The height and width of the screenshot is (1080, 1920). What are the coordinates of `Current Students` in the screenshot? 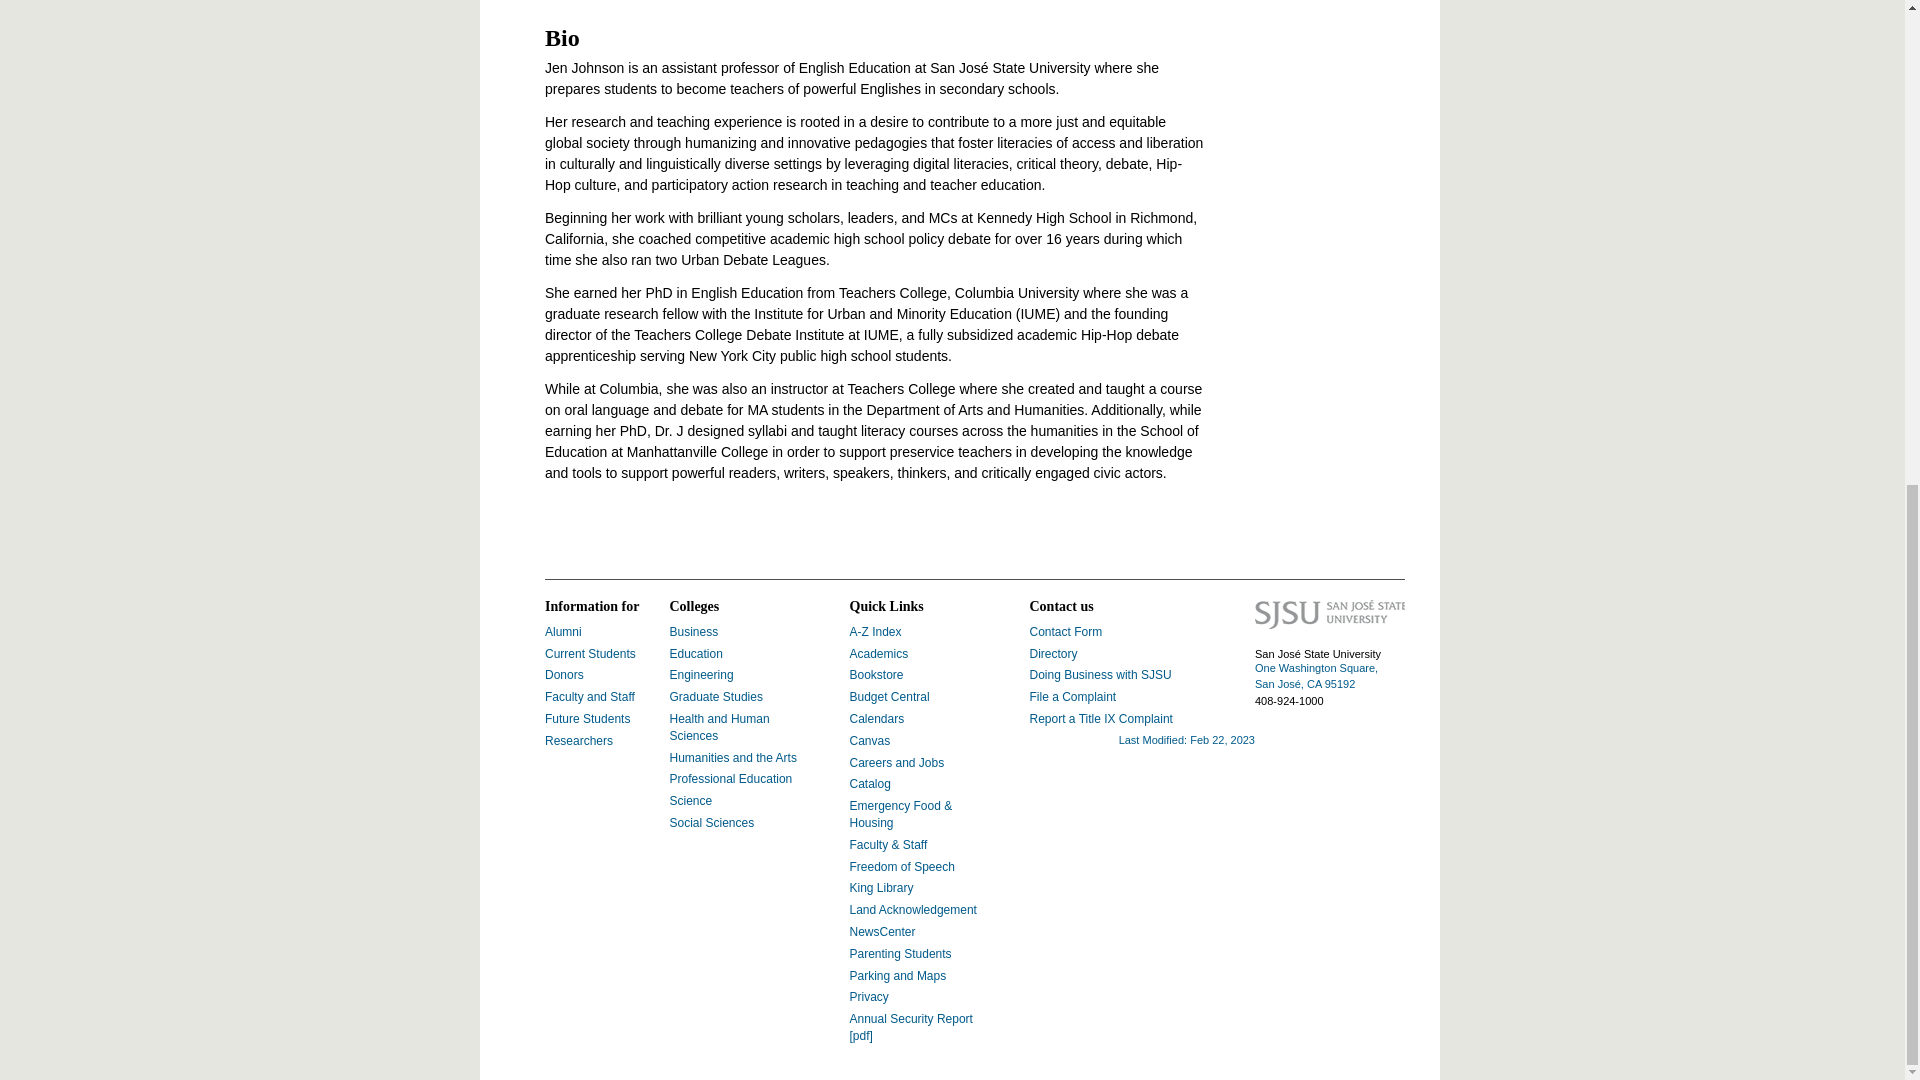 It's located at (590, 653).